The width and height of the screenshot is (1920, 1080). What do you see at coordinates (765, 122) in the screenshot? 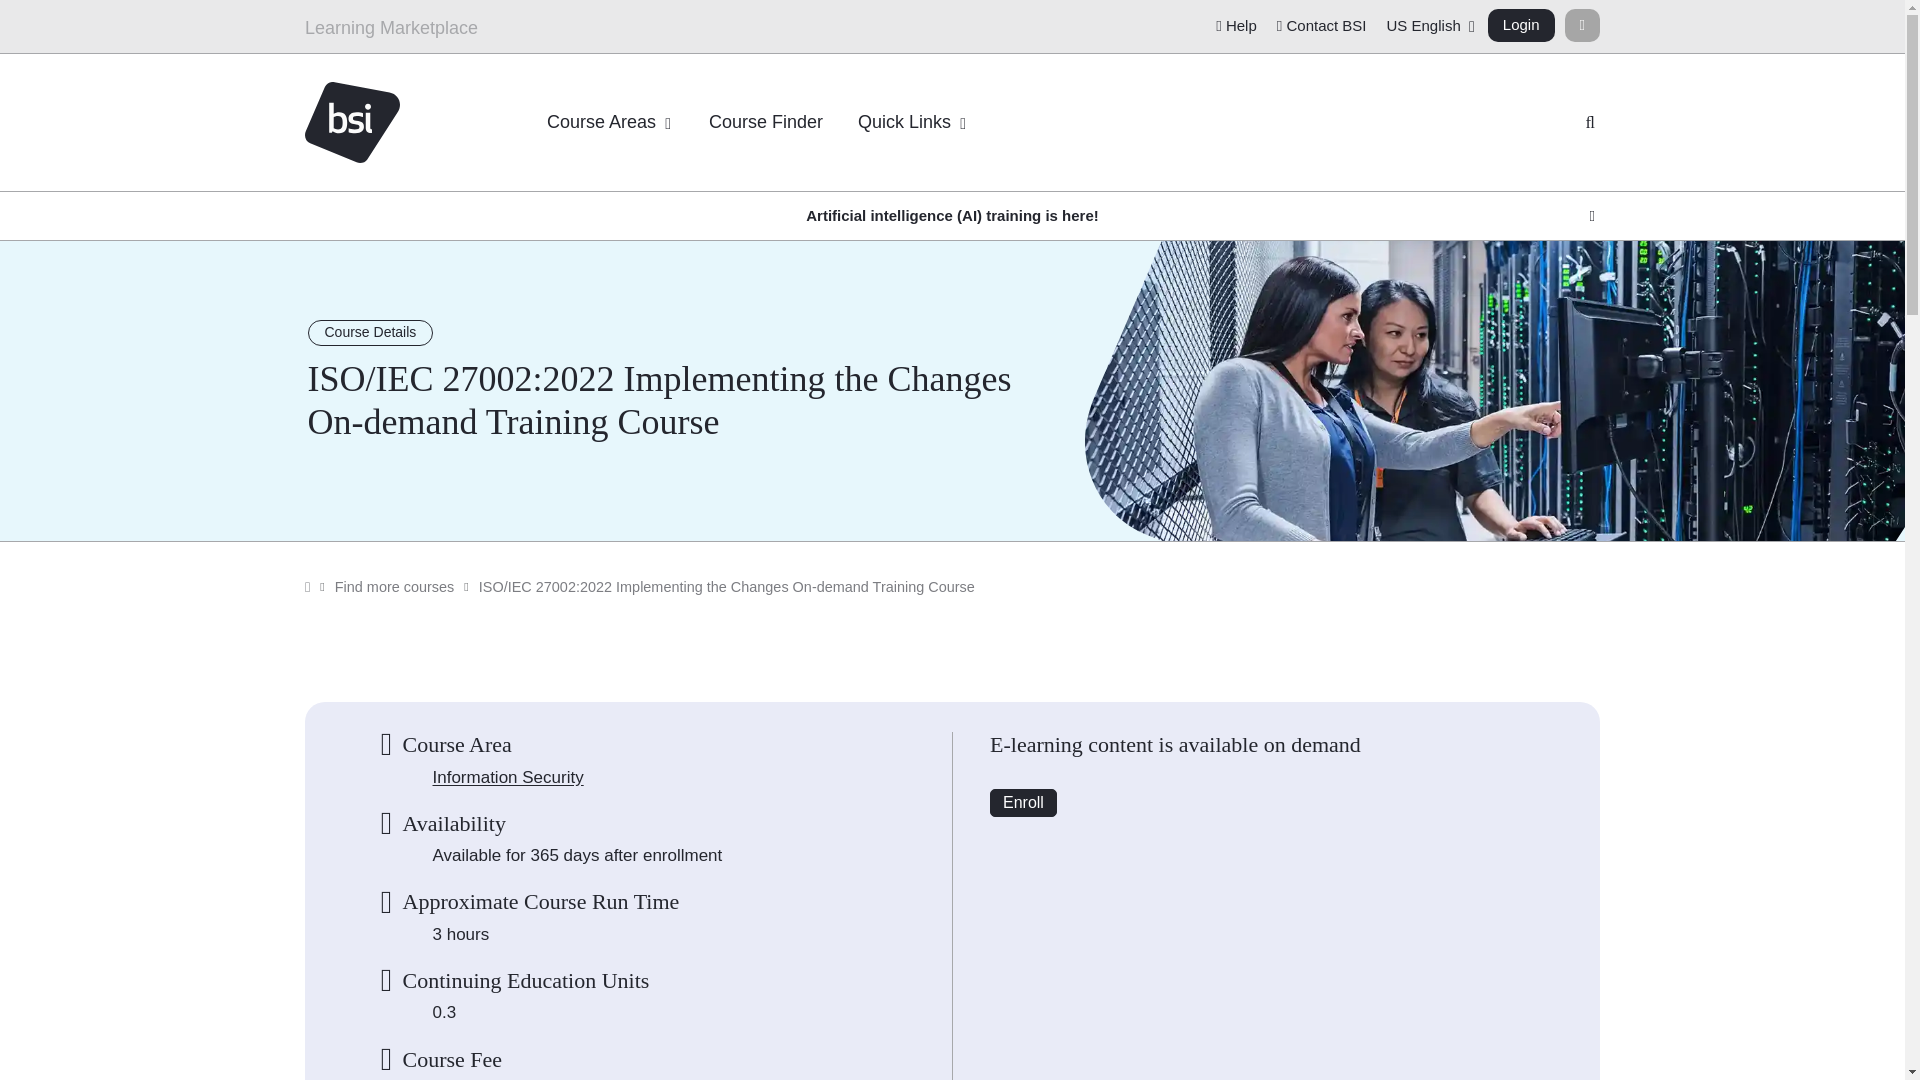
I see `Course Finder` at bounding box center [765, 122].